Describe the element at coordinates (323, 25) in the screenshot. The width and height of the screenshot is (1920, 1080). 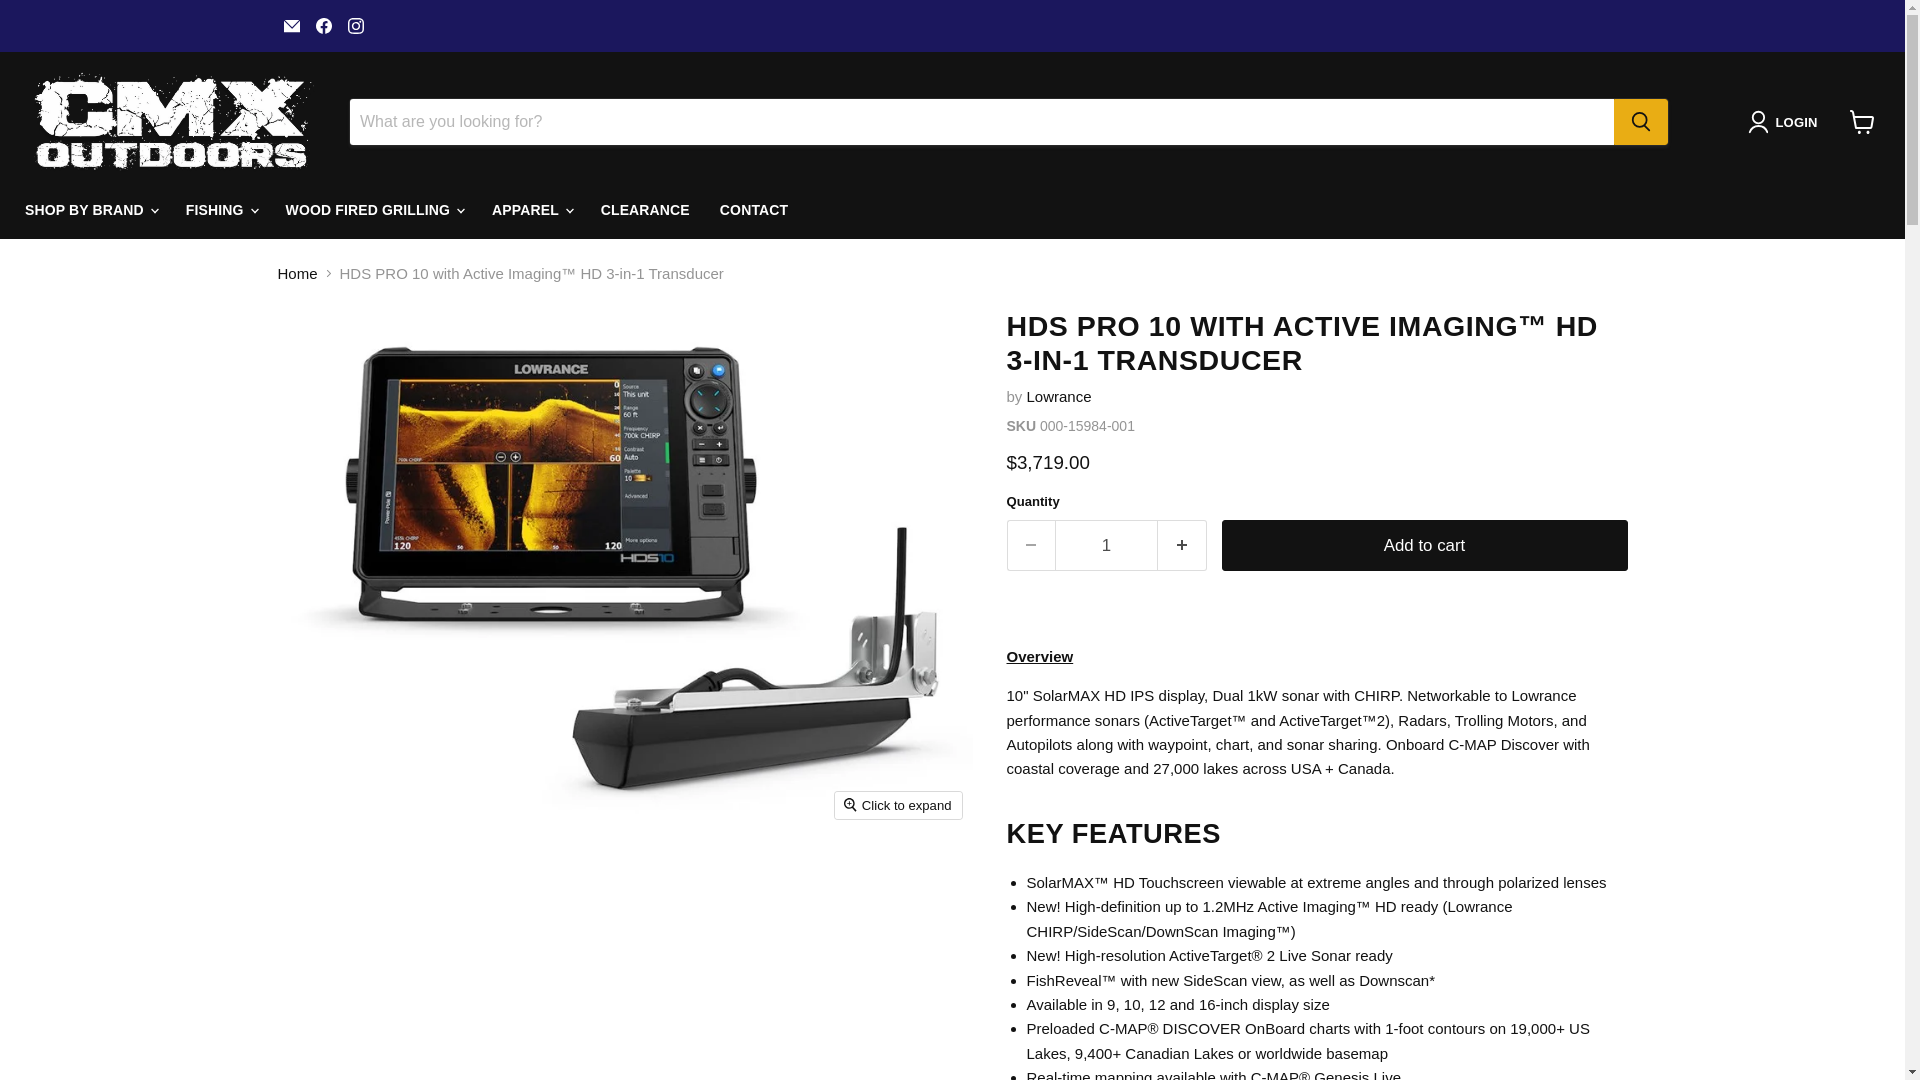
I see `Facebook` at that location.